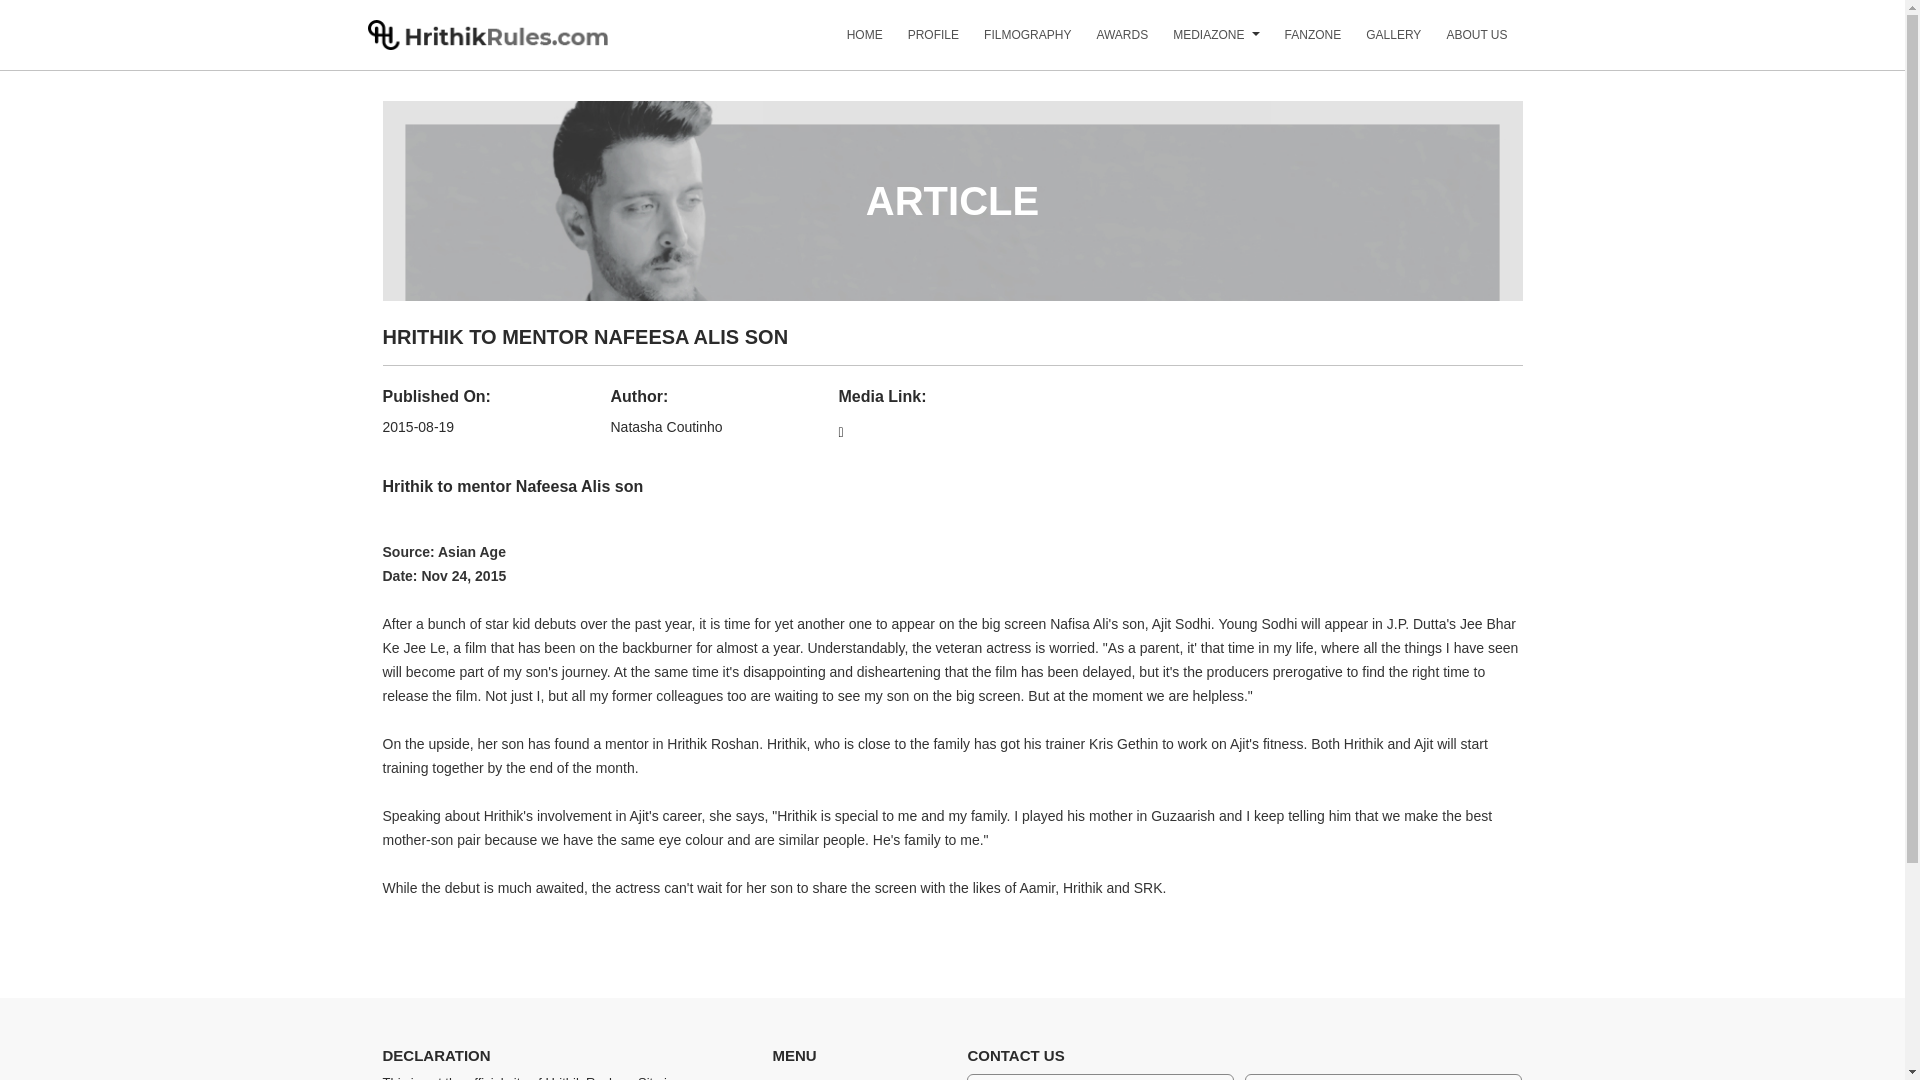 The image size is (1920, 1080). Describe the element at coordinates (1196, 42) in the screenshot. I see `MEDIAZONE` at that location.